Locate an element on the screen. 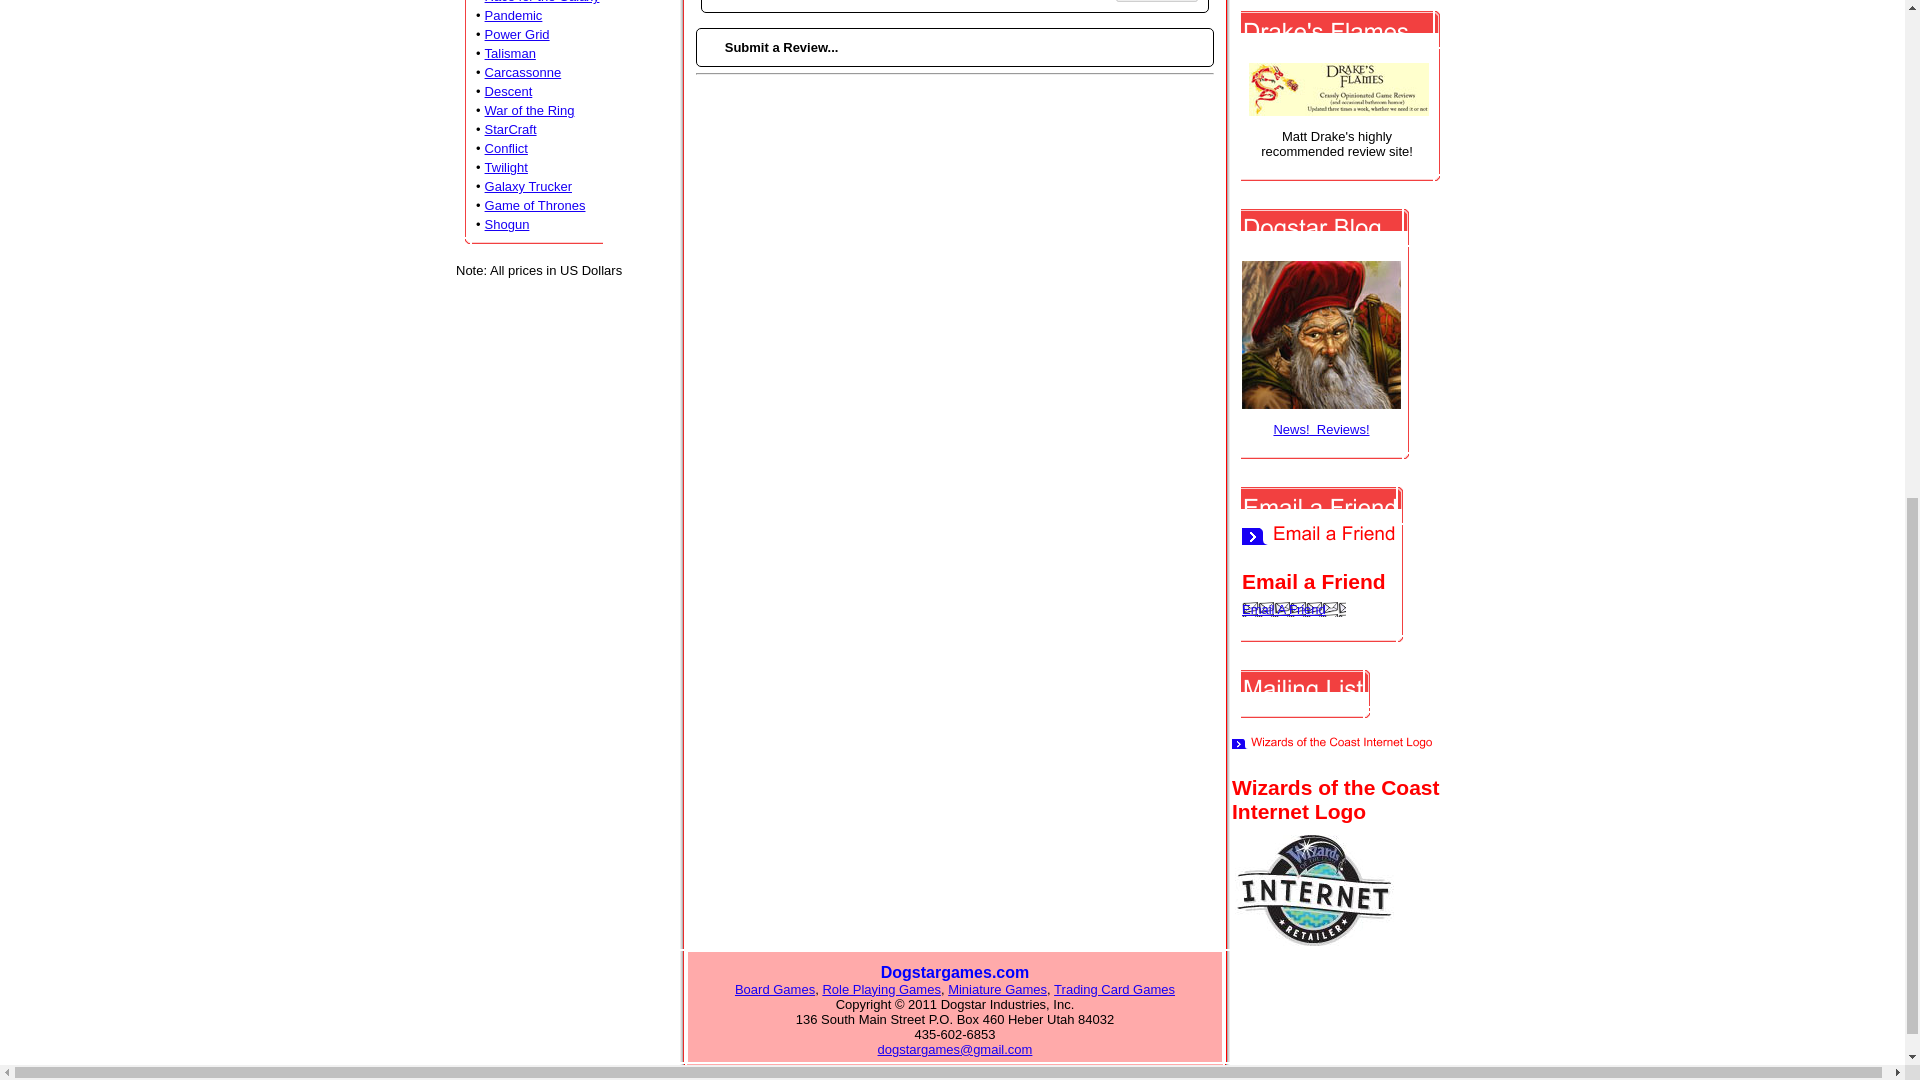  Shogun is located at coordinates (507, 224).